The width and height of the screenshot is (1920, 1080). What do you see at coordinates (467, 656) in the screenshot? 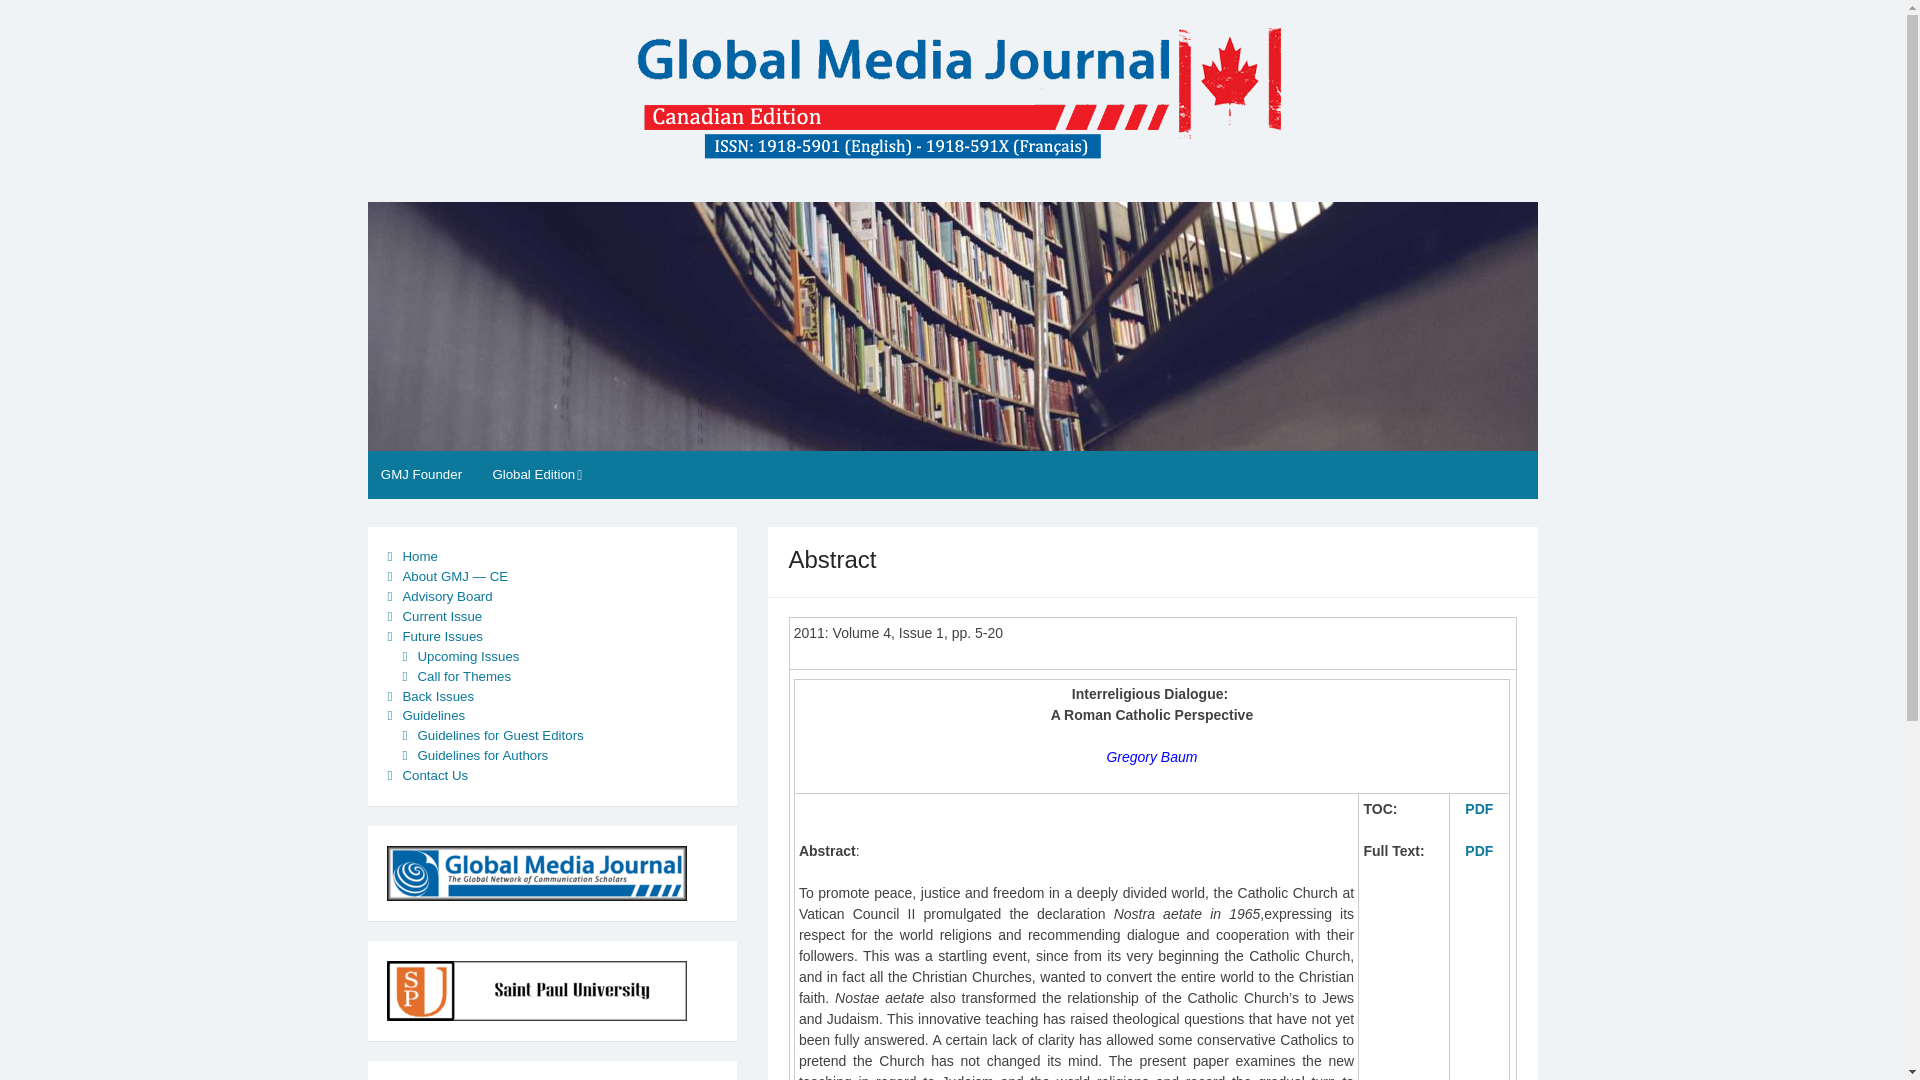
I see `Upcoming Issues` at bounding box center [467, 656].